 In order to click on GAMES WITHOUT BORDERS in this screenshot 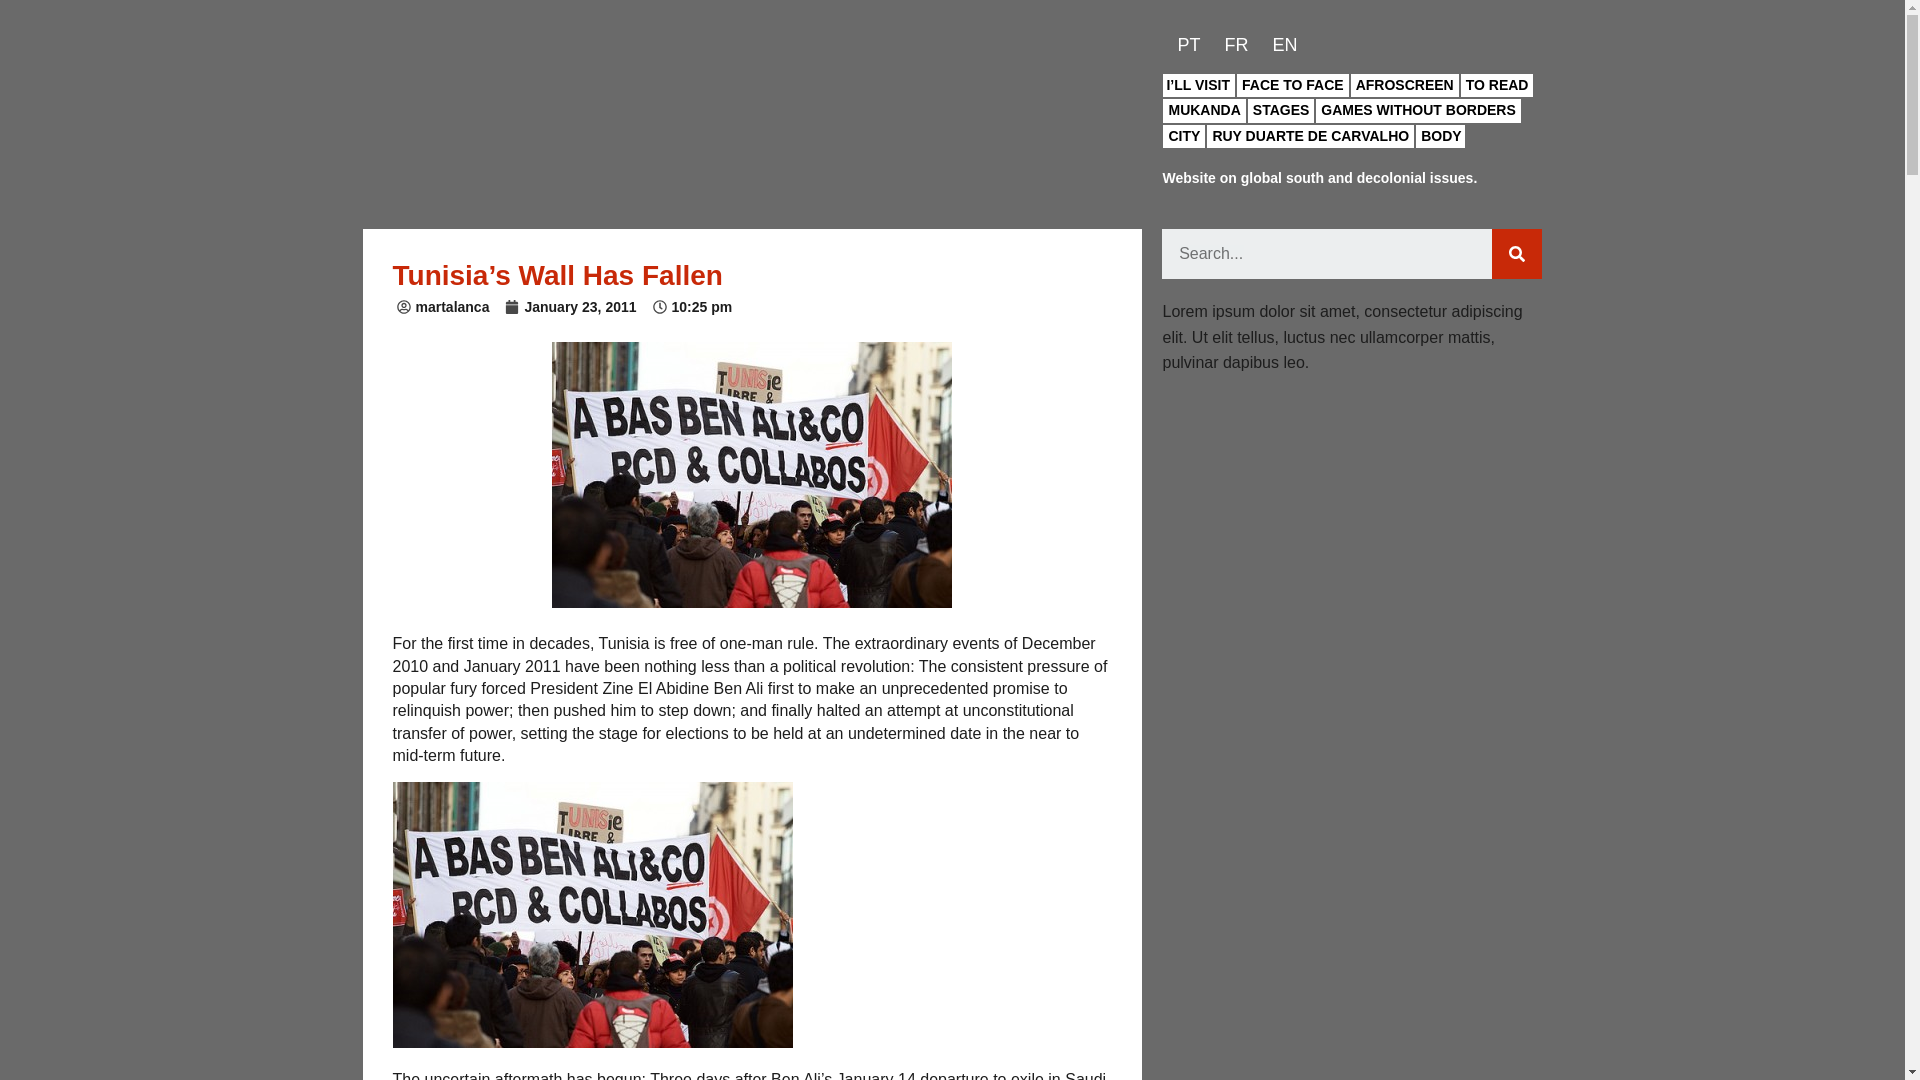, I will do `click(1418, 111)`.